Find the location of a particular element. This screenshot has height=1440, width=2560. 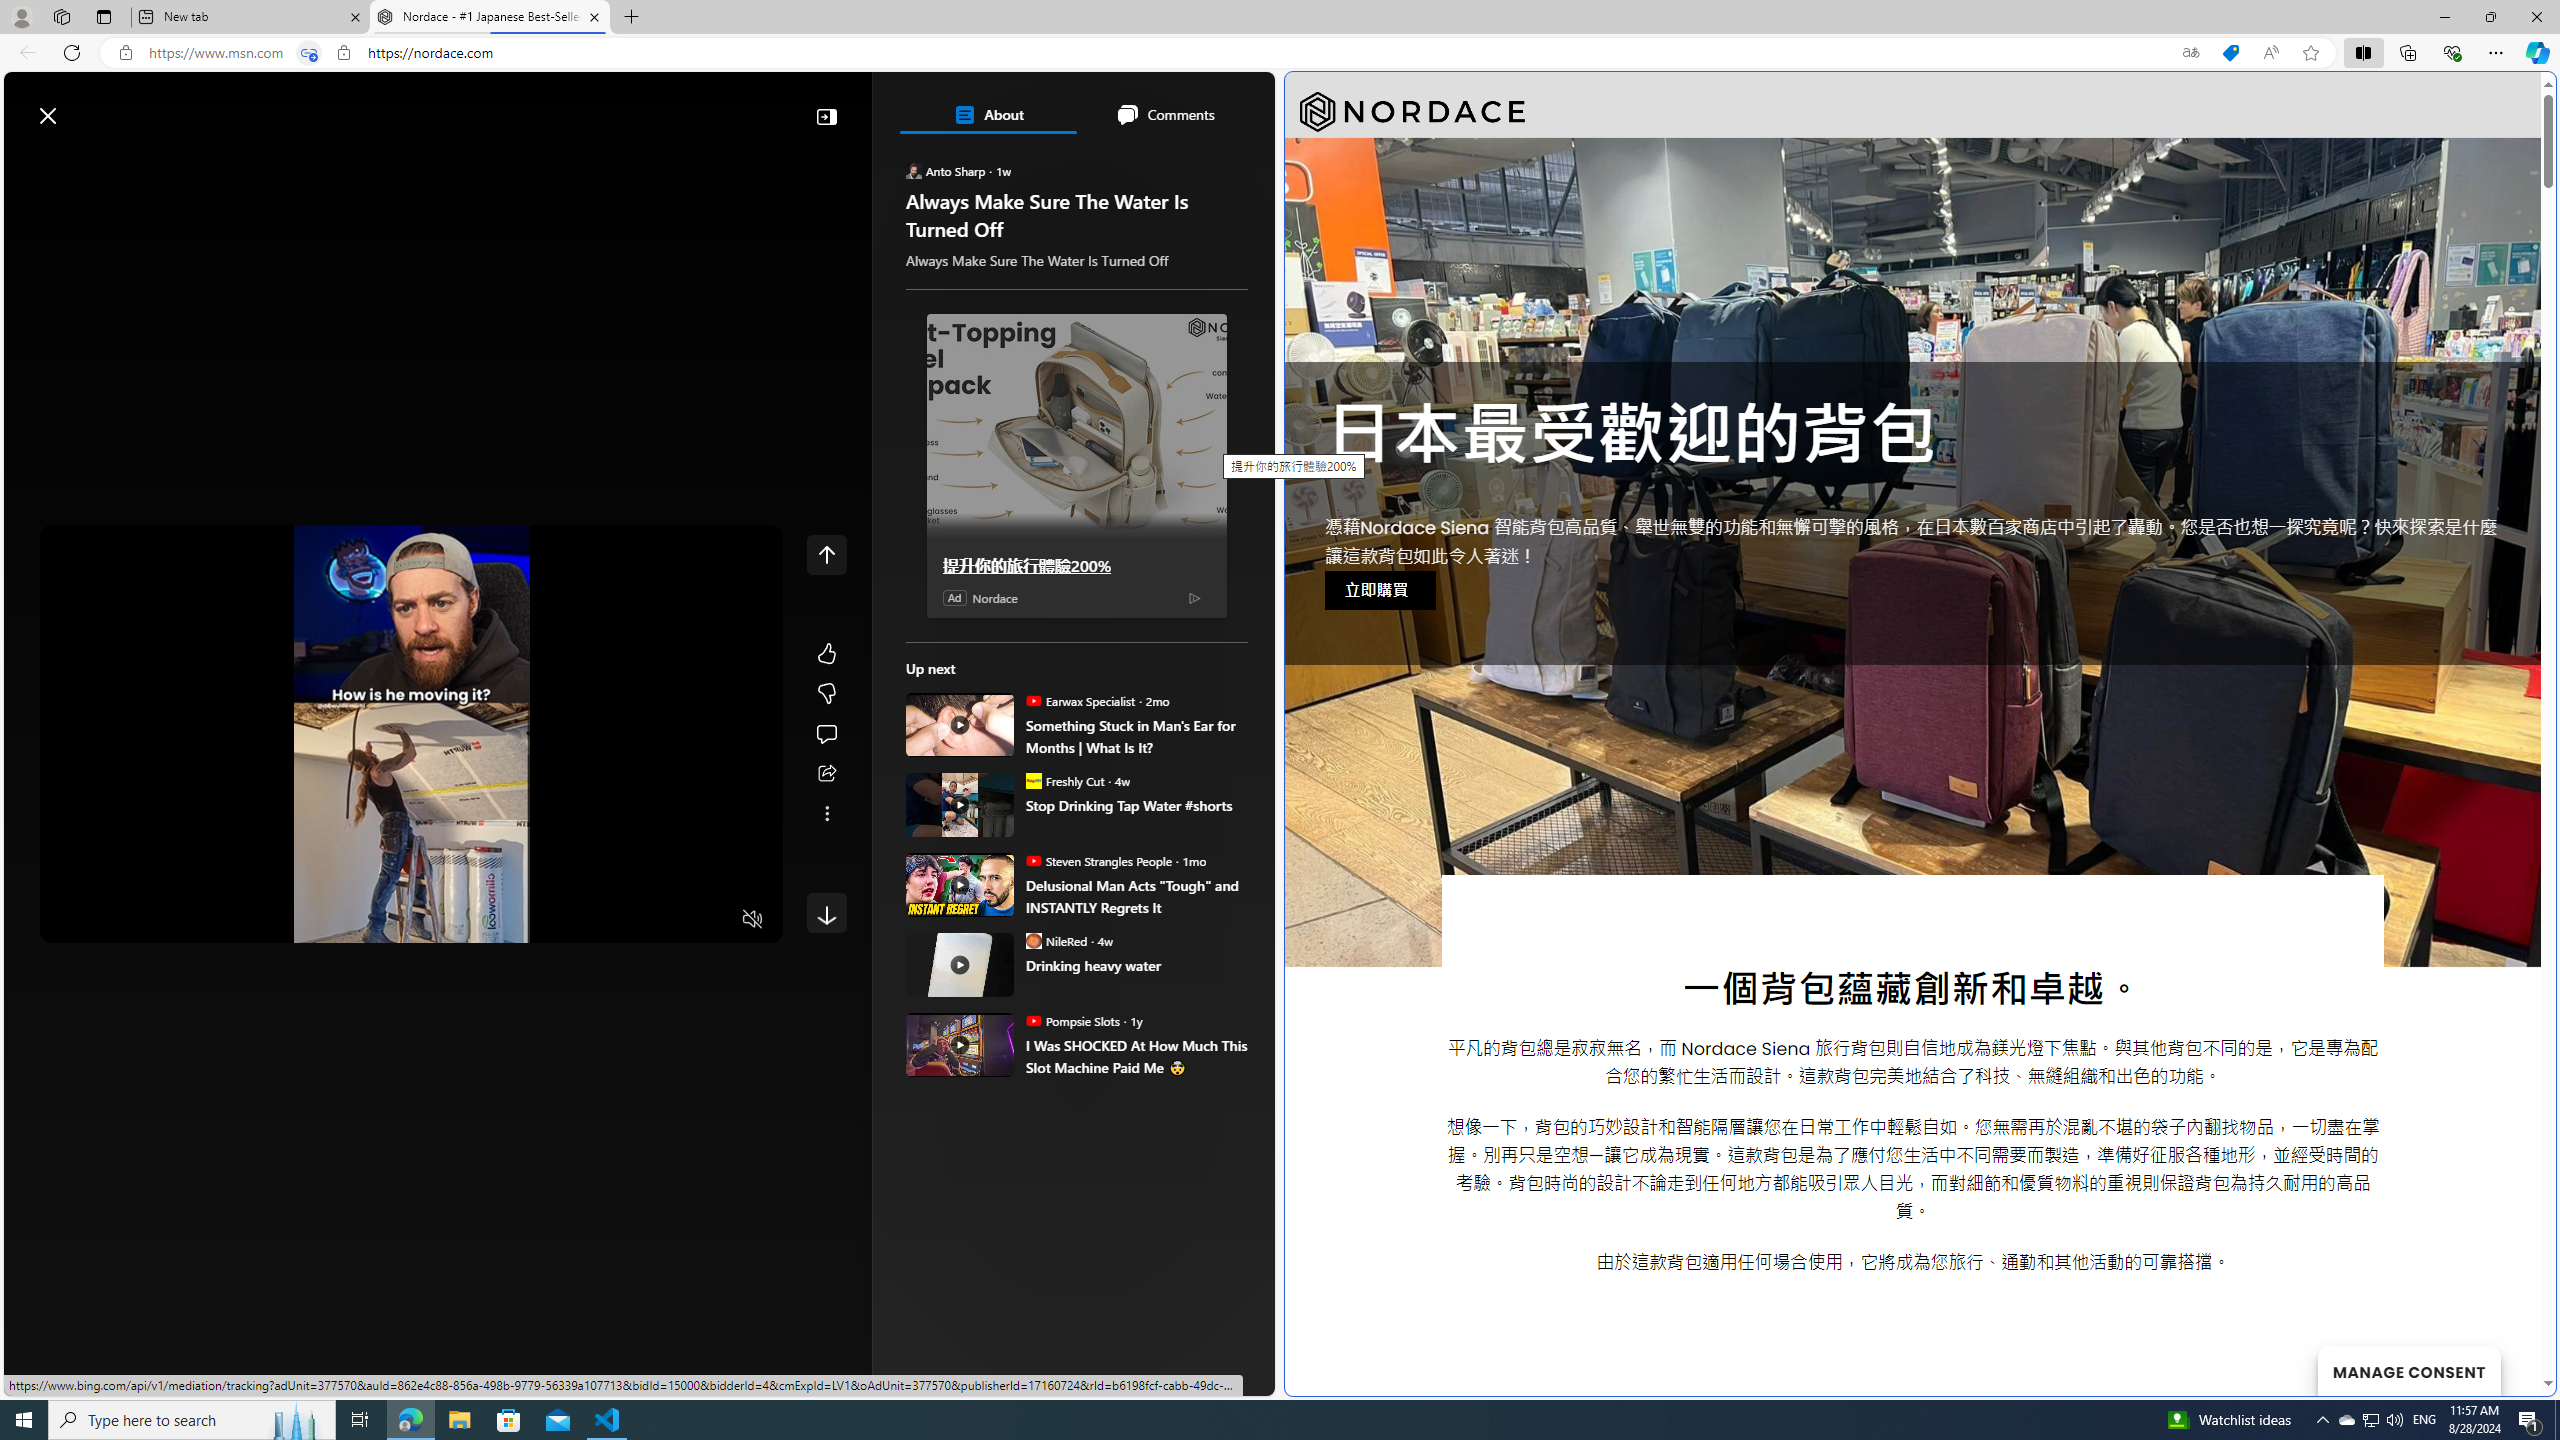

Earwax Specialist is located at coordinates (1032, 700).